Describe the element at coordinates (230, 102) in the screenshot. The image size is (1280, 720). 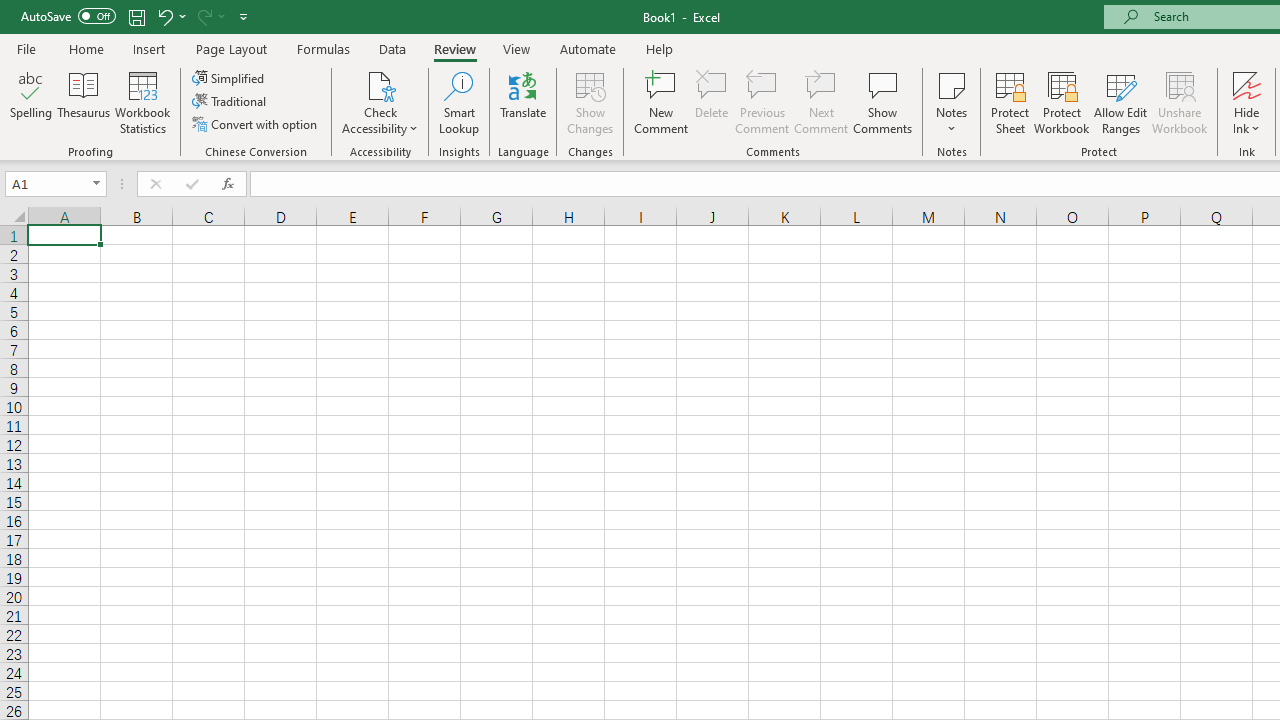
I see `Traditional` at that location.